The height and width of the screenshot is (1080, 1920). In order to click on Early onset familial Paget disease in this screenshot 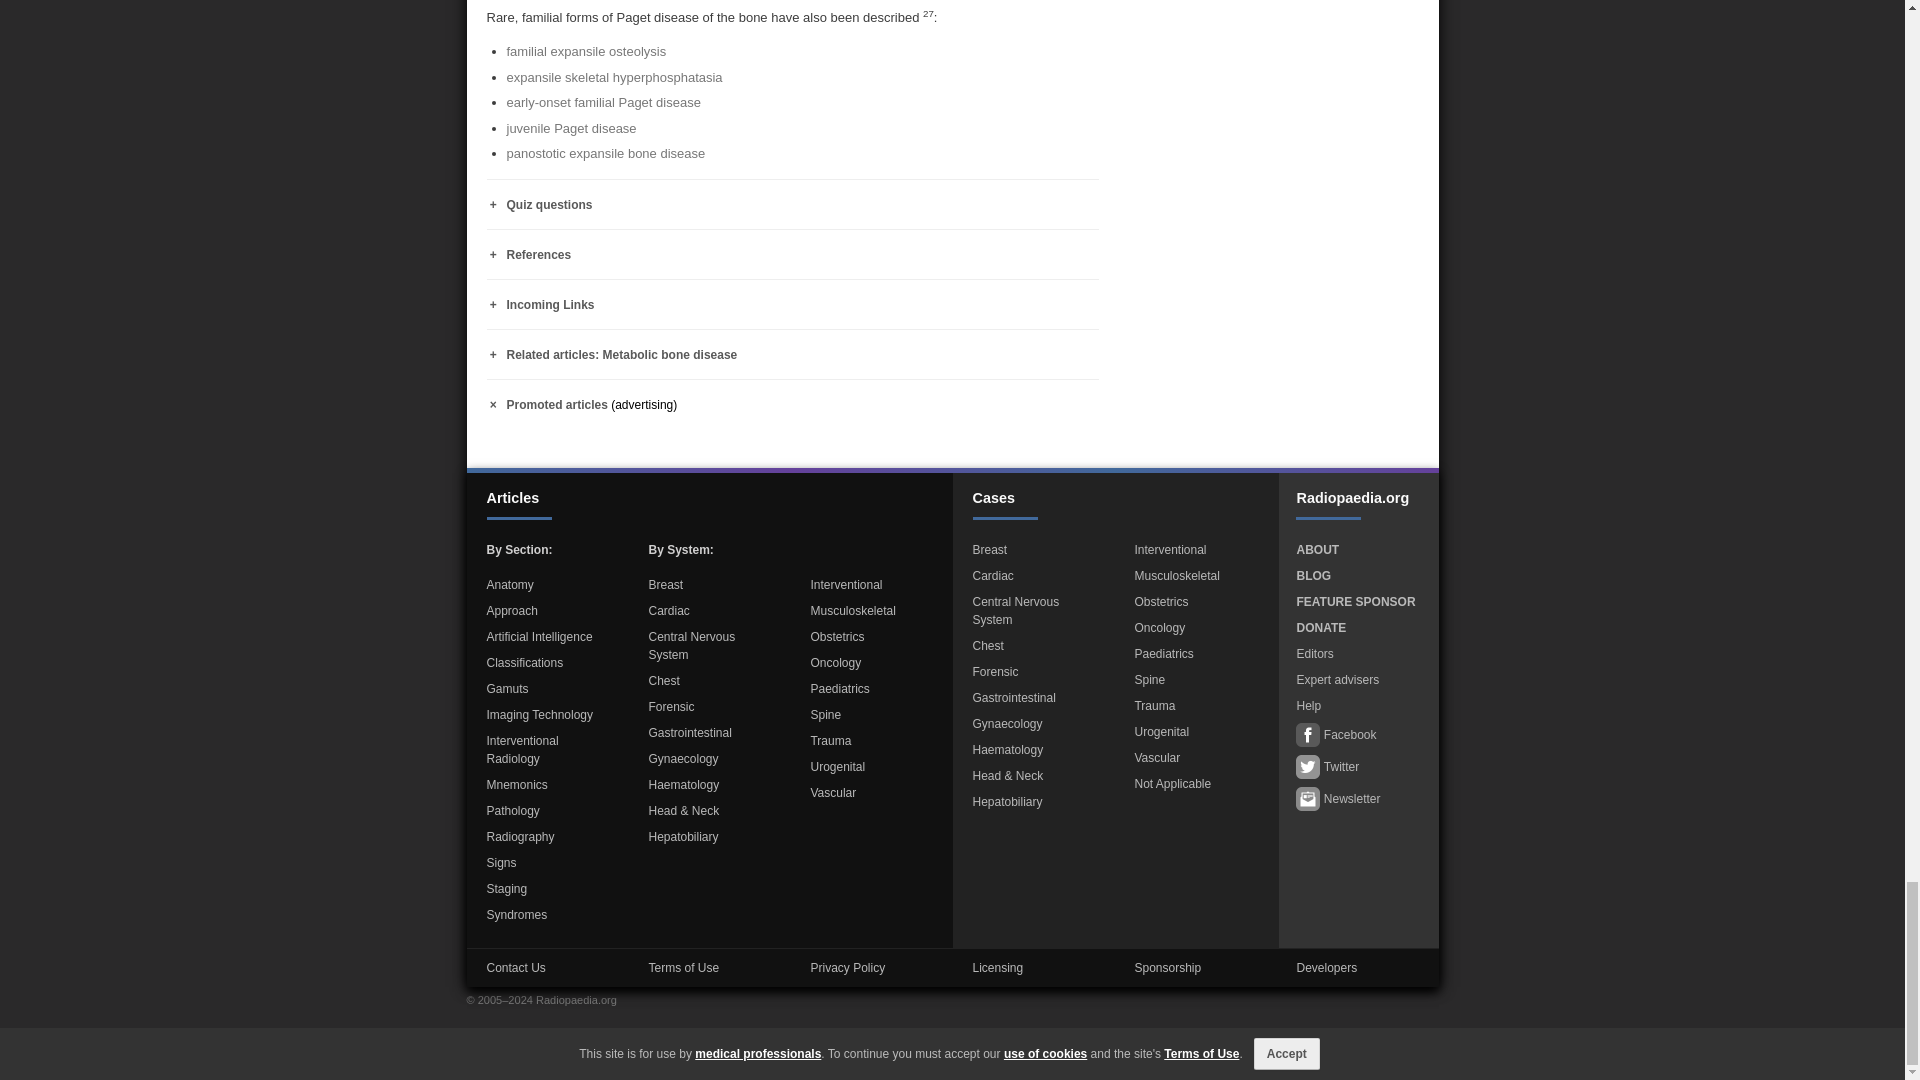, I will do `click(603, 102)`.